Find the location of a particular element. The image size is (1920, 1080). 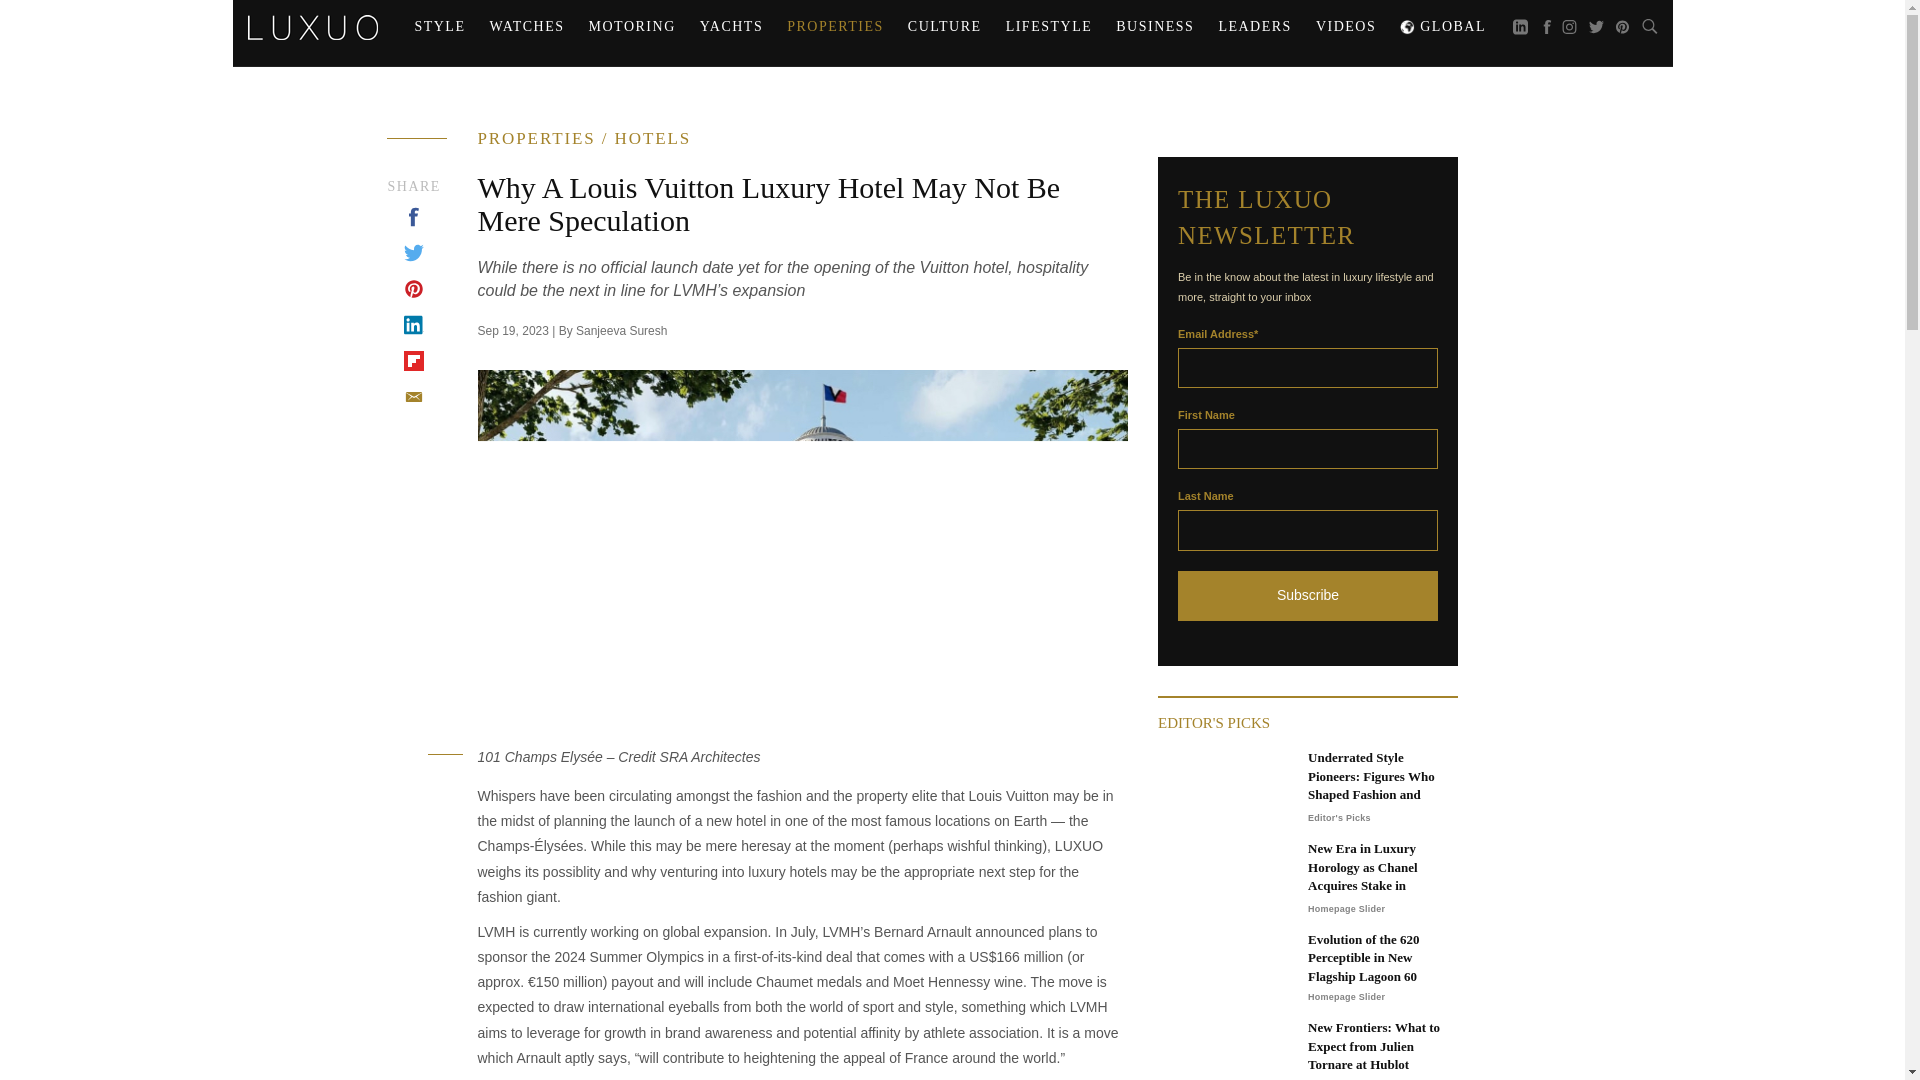

YACHTS is located at coordinates (731, 27).